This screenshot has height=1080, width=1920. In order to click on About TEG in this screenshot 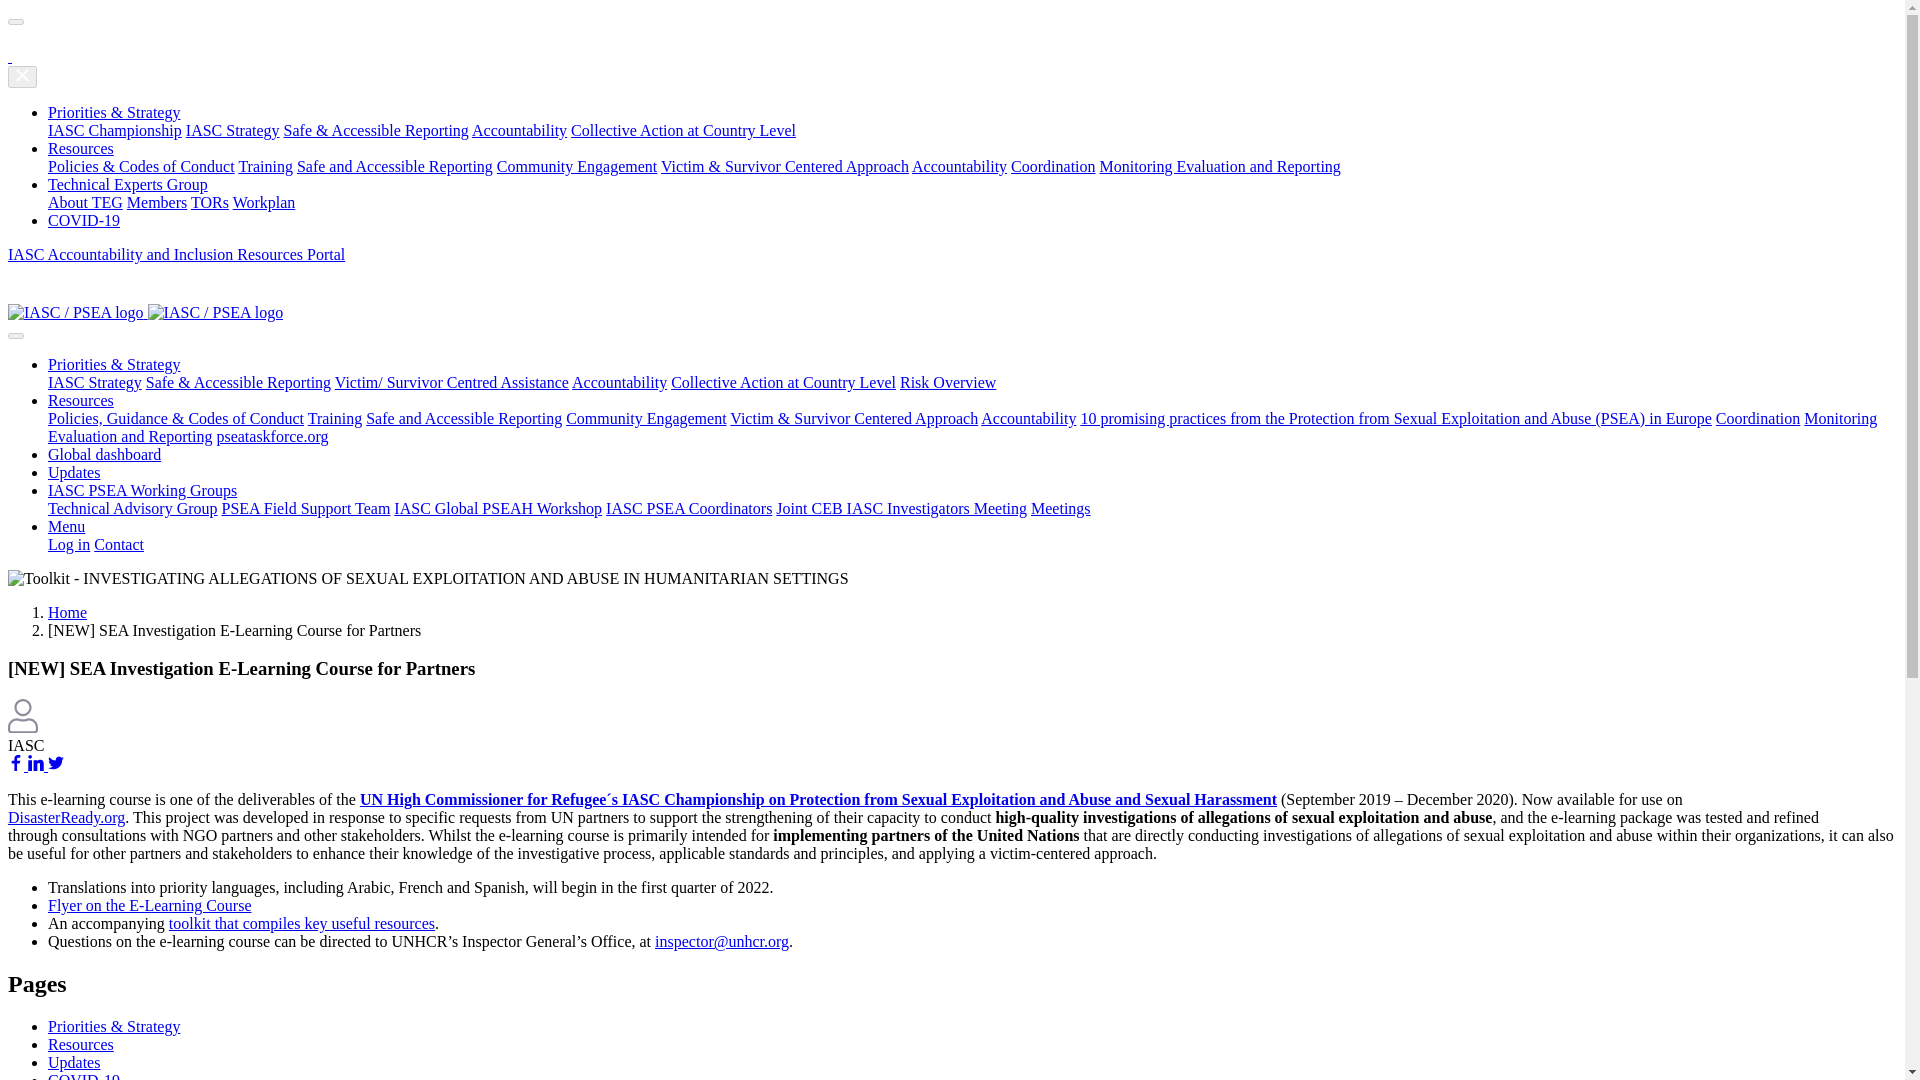, I will do `click(85, 202)`.